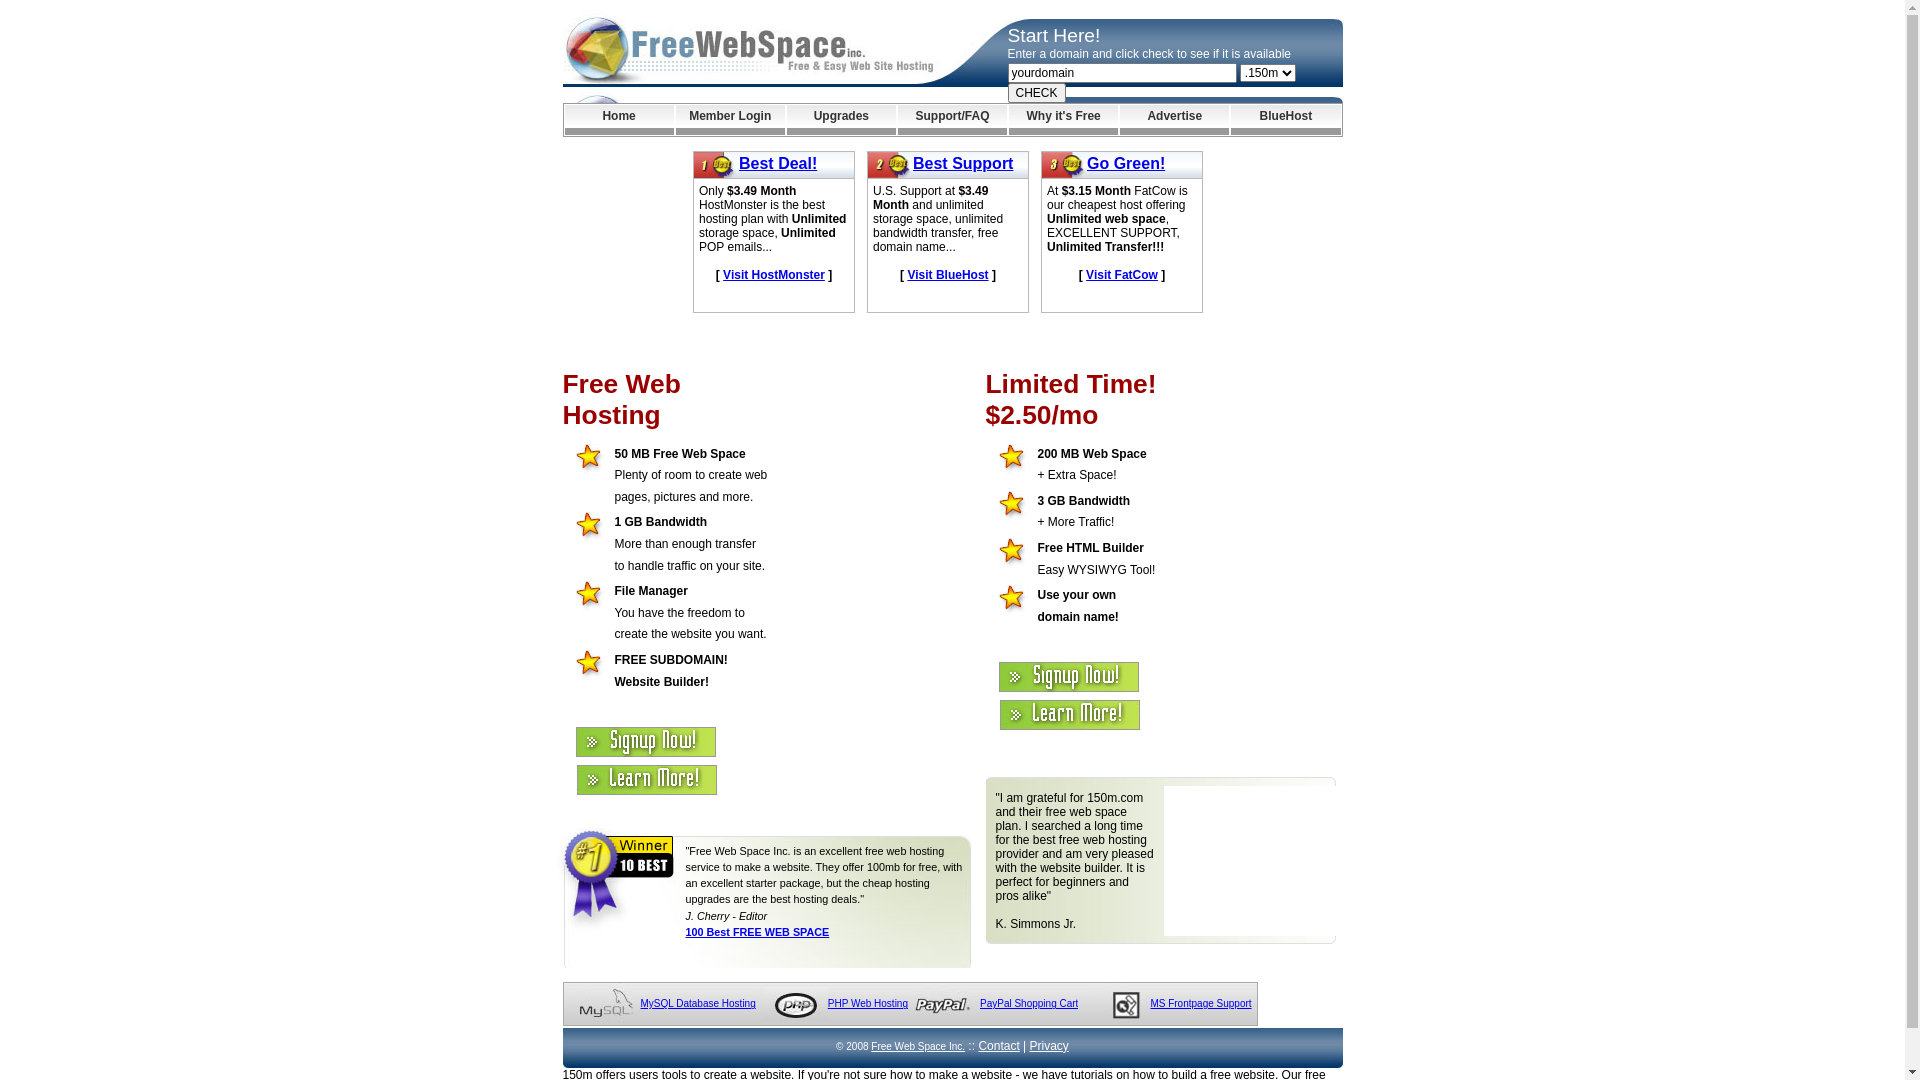 This screenshot has height=1080, width=1920. Describe the element at coordinates (842, 120) in the screenshot. I see `Upgrades` at that location.